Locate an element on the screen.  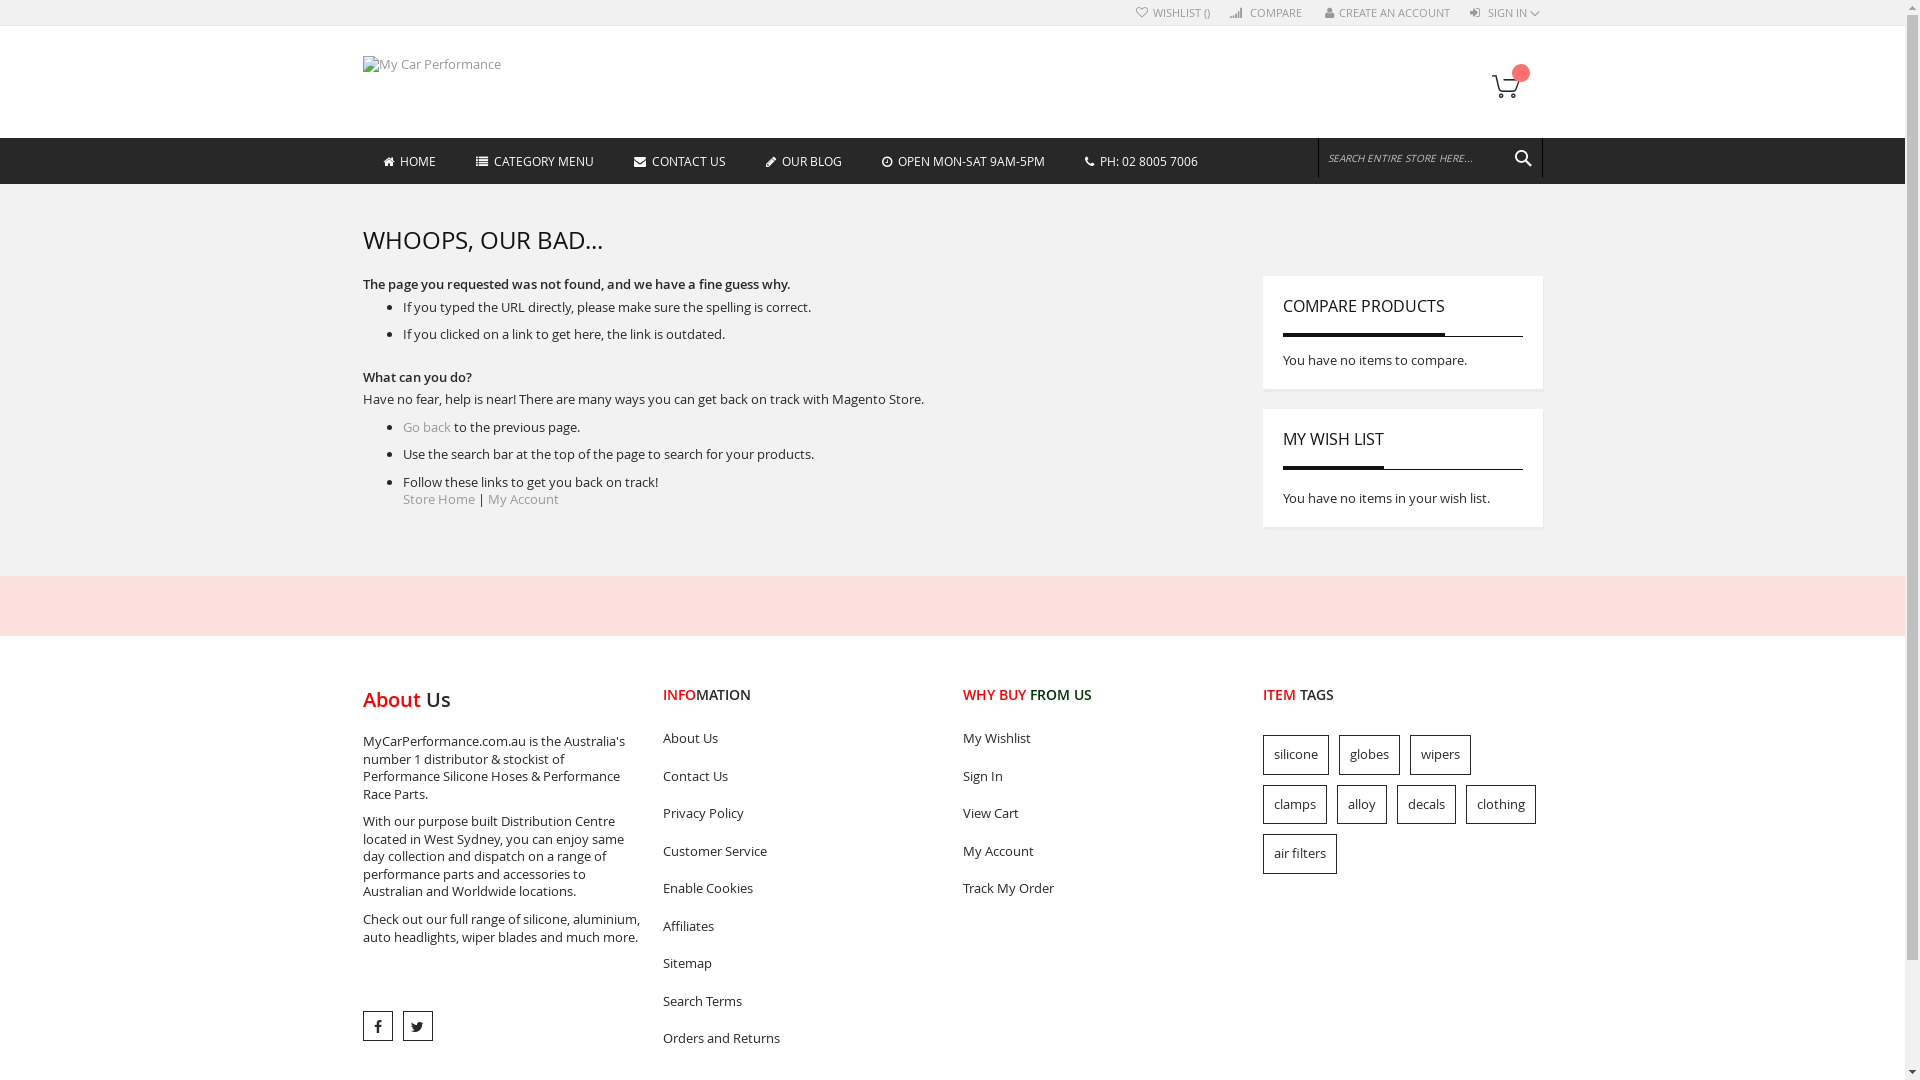
Affiliates is located at coordinates (802, 927).